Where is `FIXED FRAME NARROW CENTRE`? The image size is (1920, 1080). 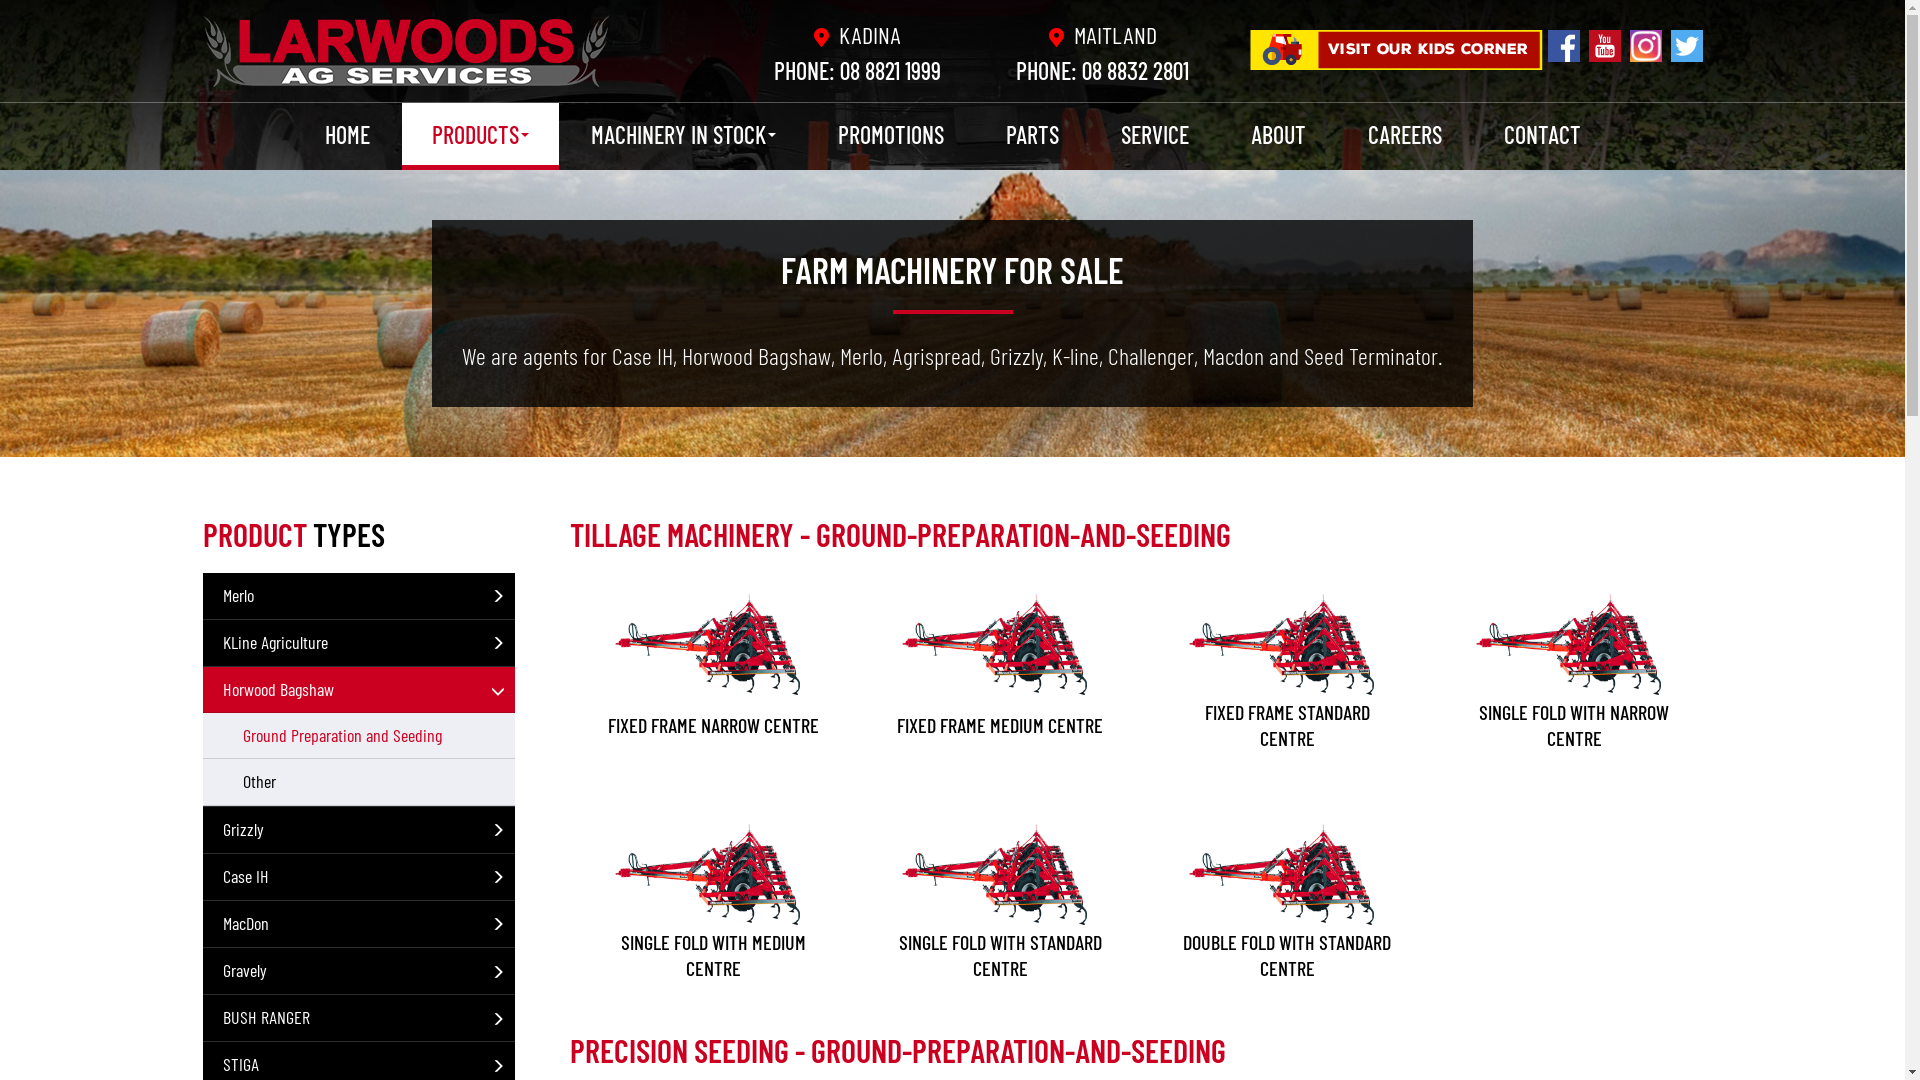 FIXED FRAME NARROW CENTRE is located at coordinates (714, 668).